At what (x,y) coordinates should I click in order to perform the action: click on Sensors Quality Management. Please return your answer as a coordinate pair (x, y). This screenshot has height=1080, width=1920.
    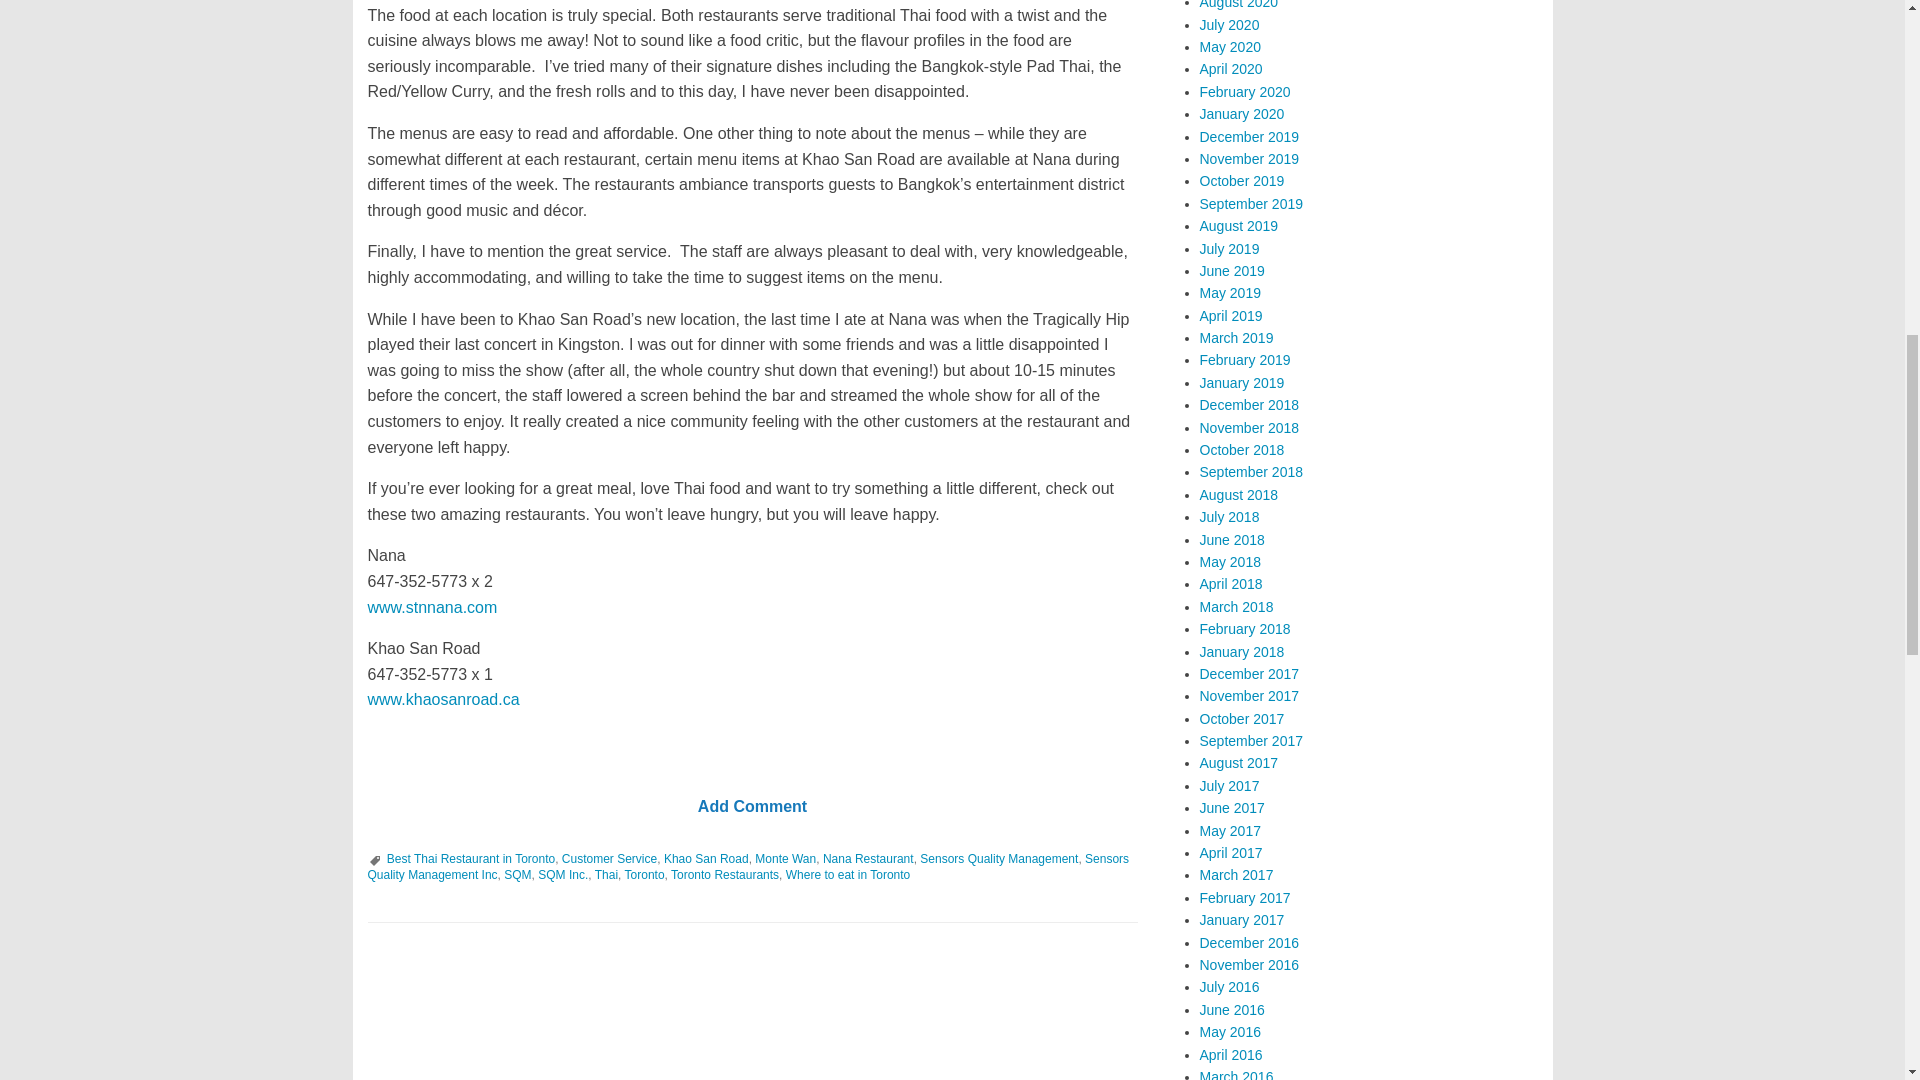
    Looking at the image, I should click on (998, 859).